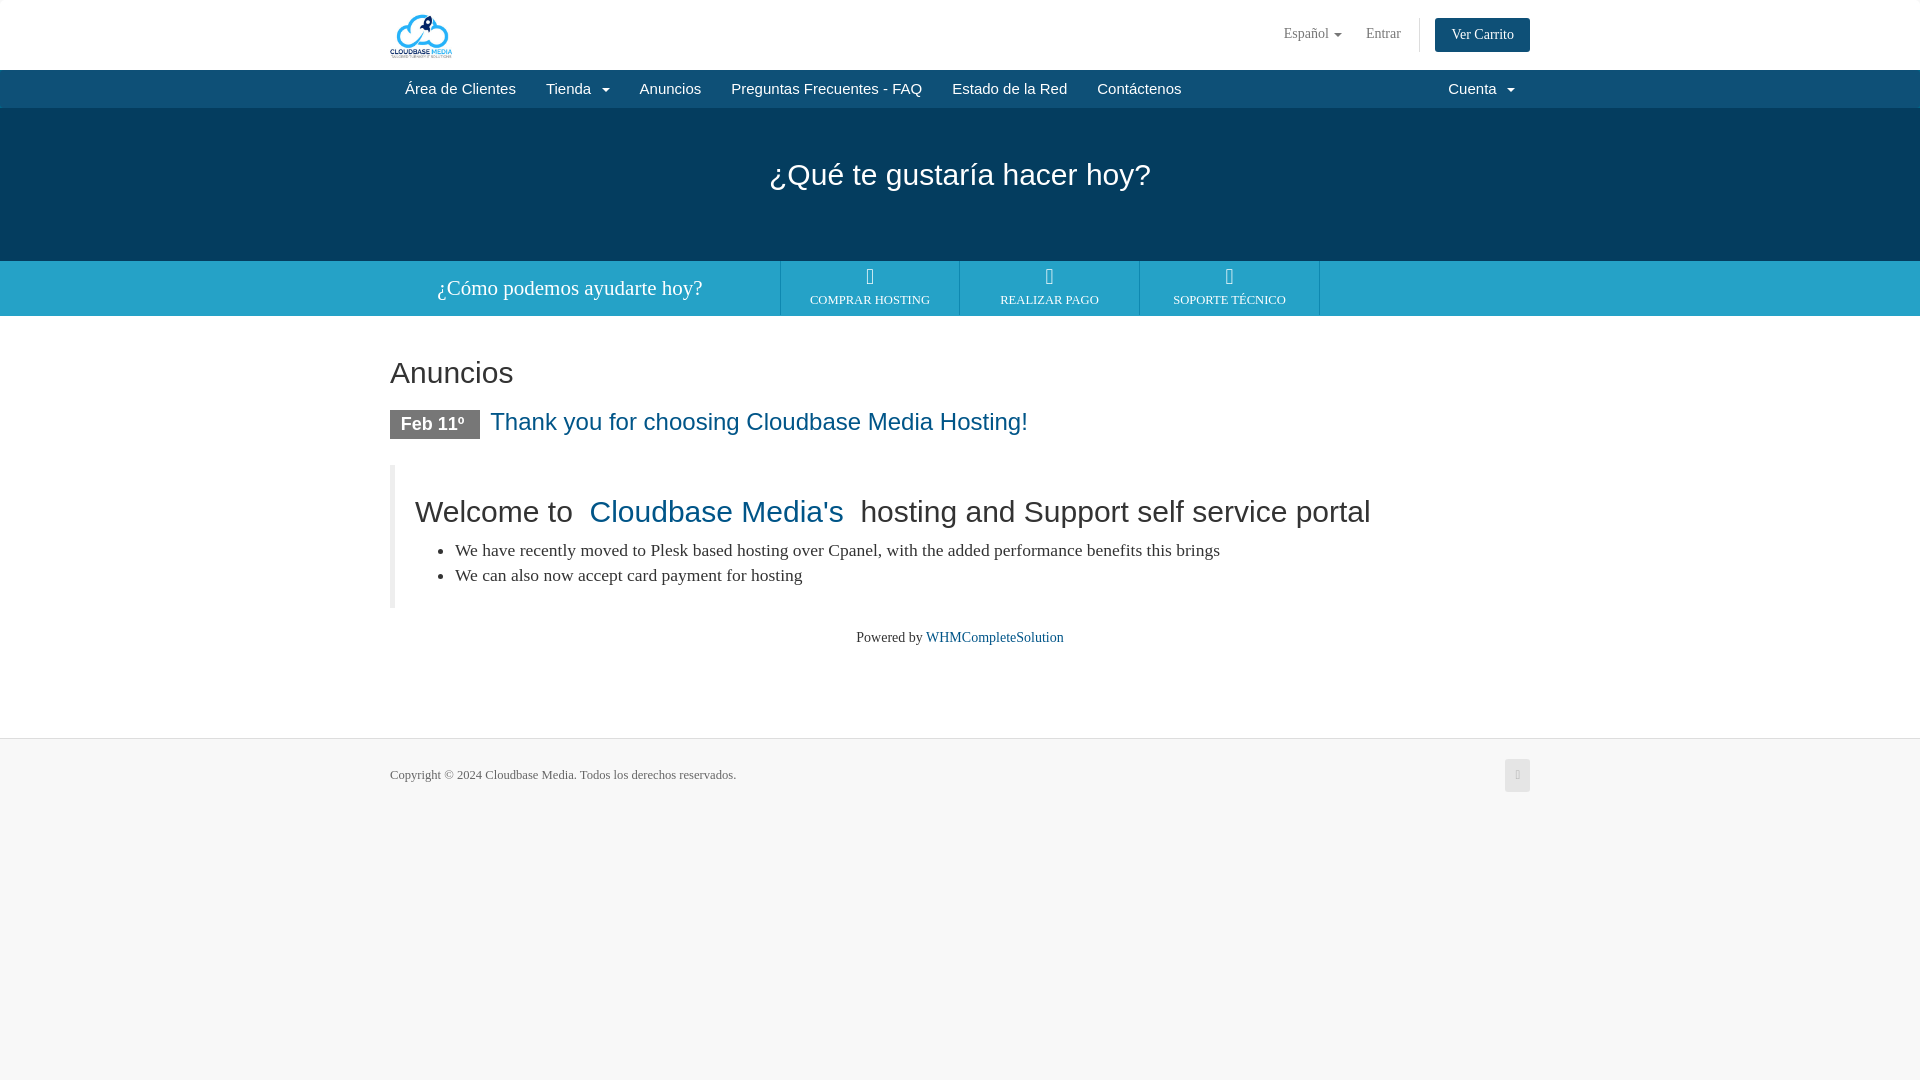 The image size is (1920, 1080). What do you see at coordinates (578, 89) in the screenshot?
I see `Tienda  ` at bounding box center [578, 89].